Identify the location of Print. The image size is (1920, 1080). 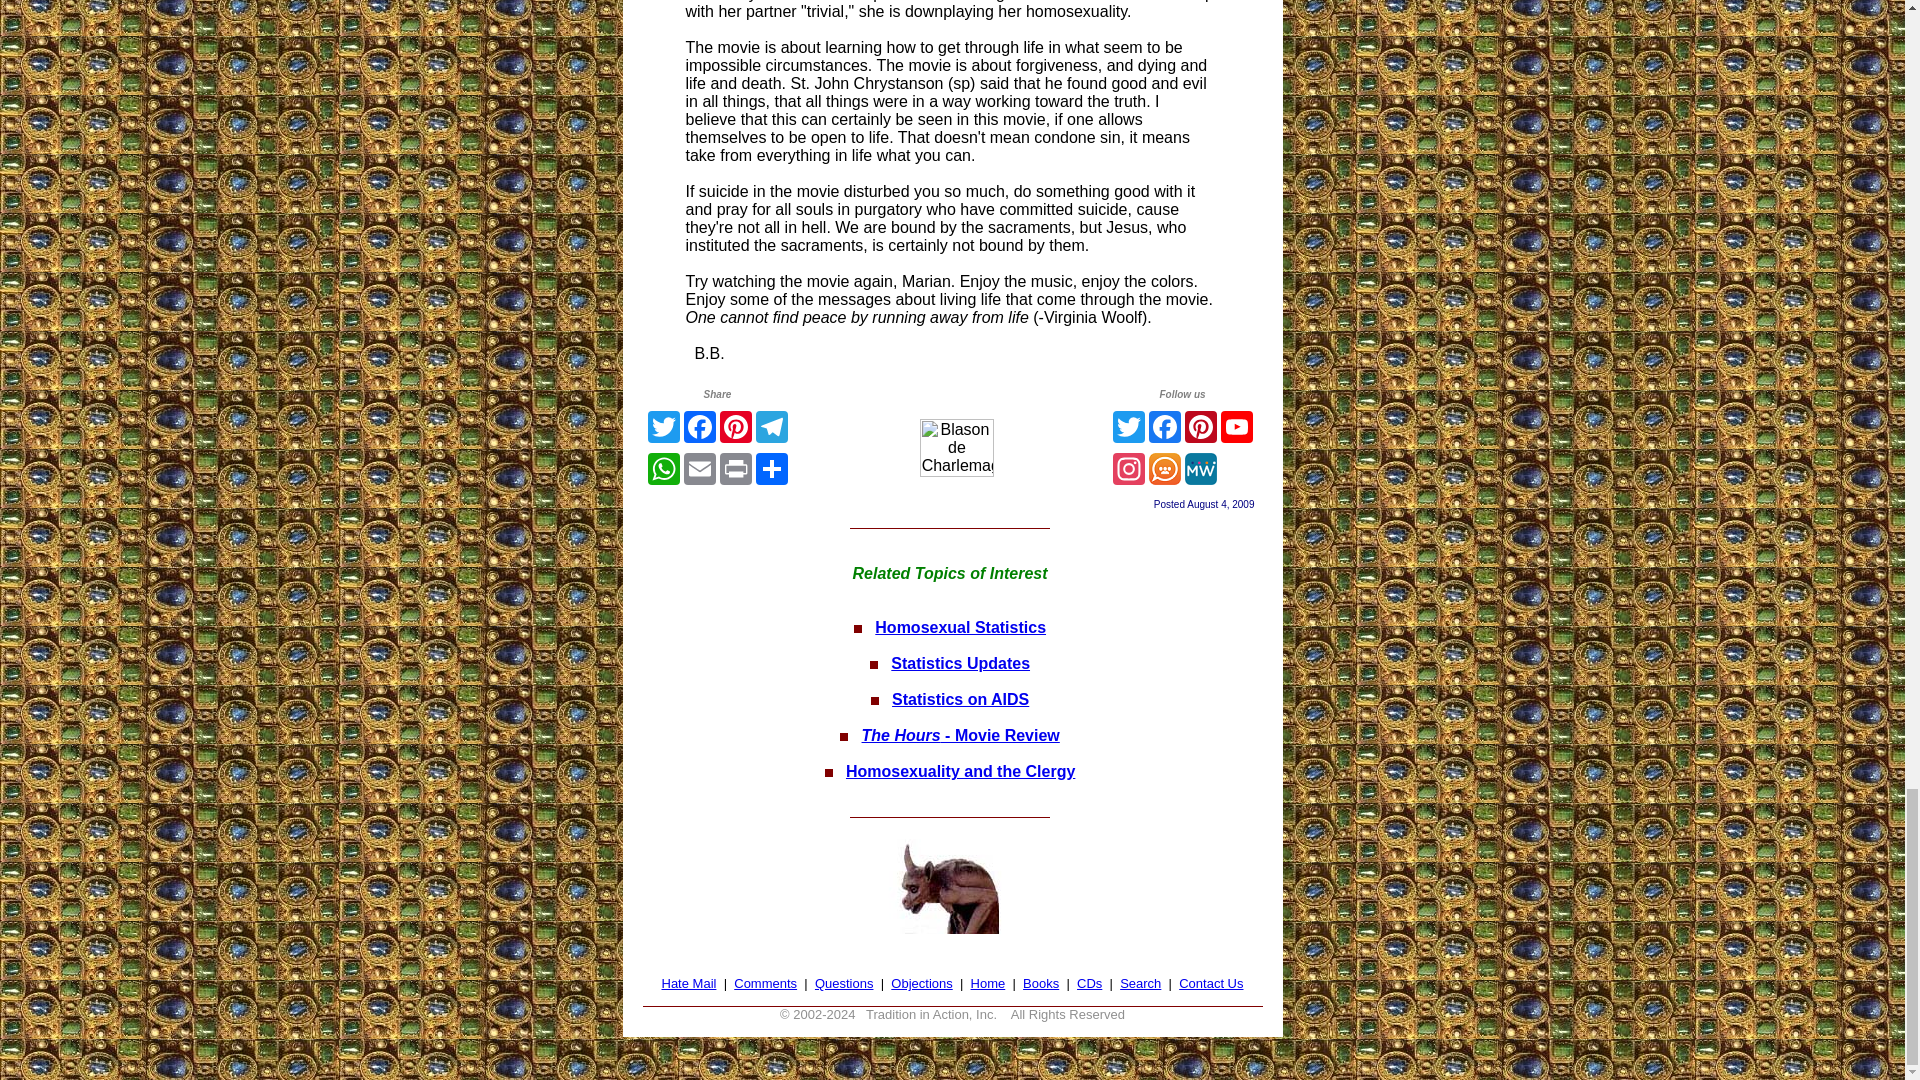
(736, 468).